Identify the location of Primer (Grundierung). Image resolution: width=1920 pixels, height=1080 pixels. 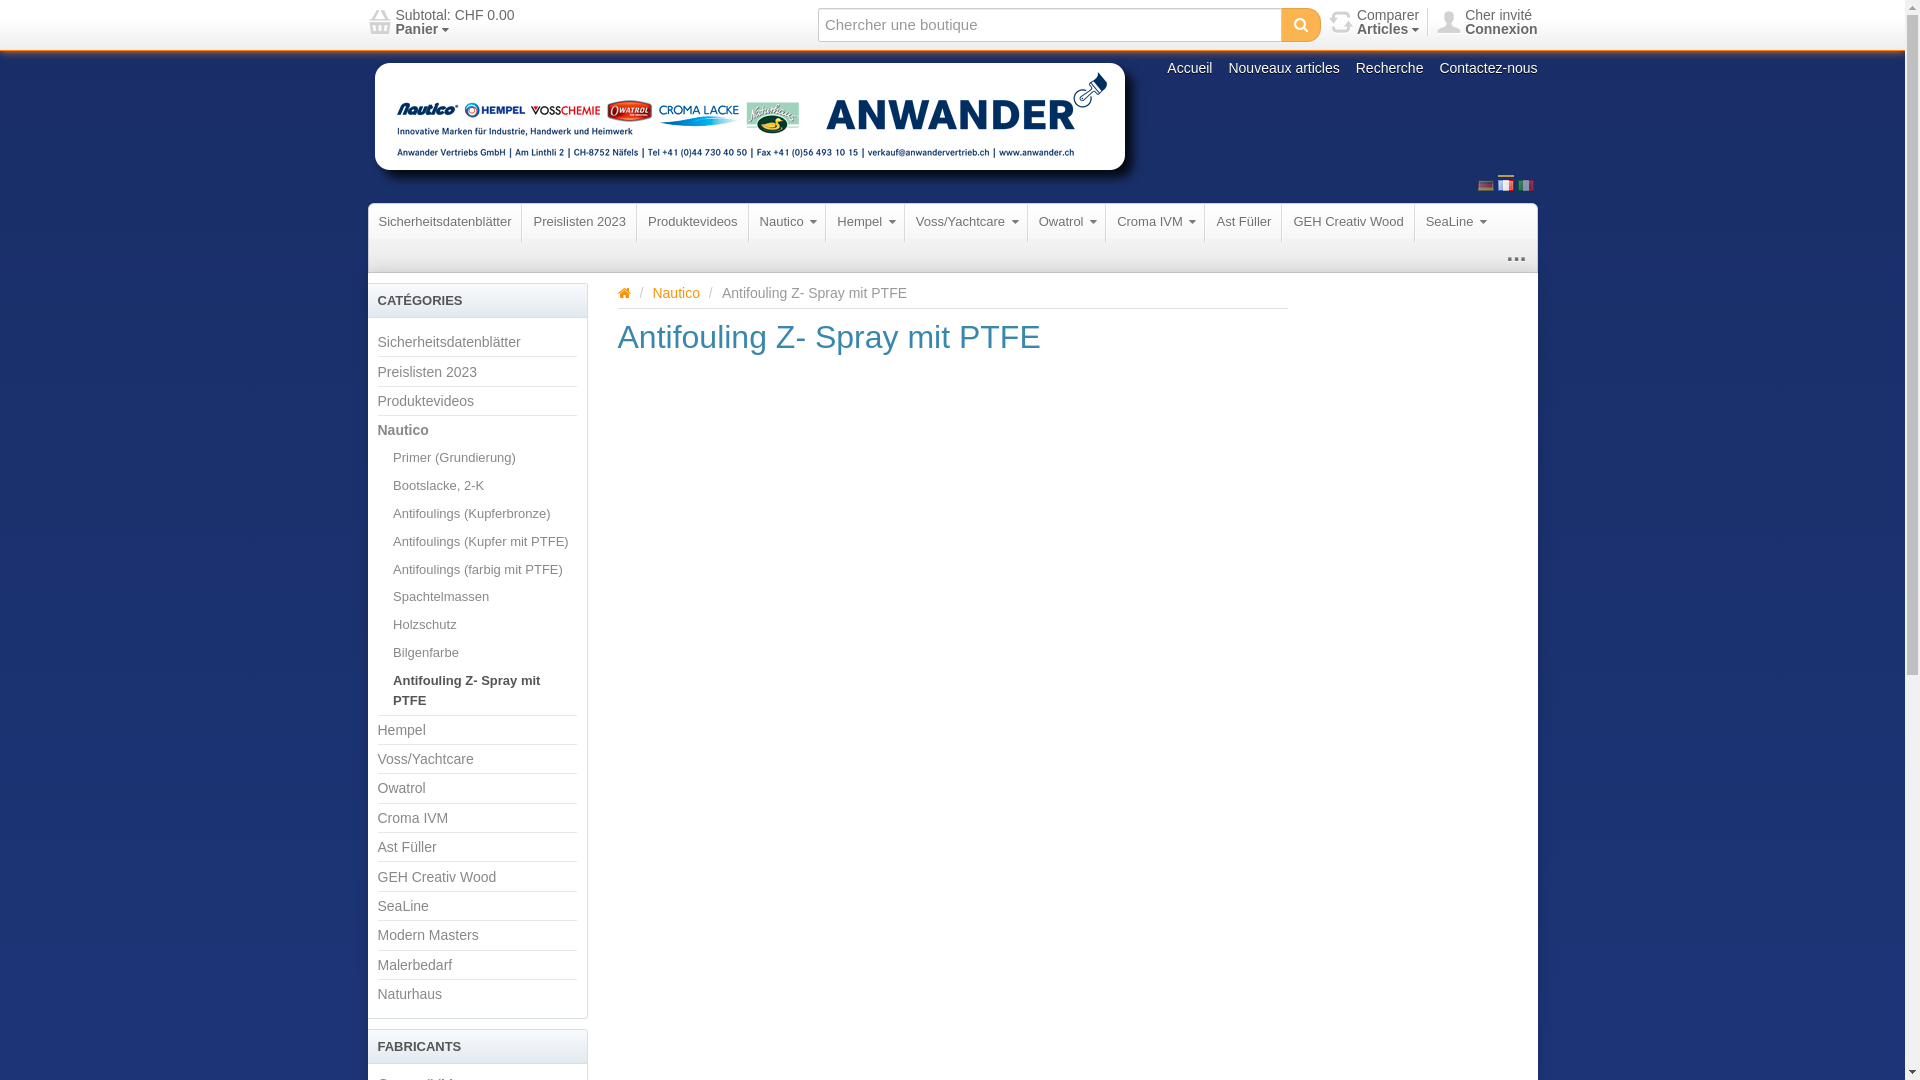
(454, 458).